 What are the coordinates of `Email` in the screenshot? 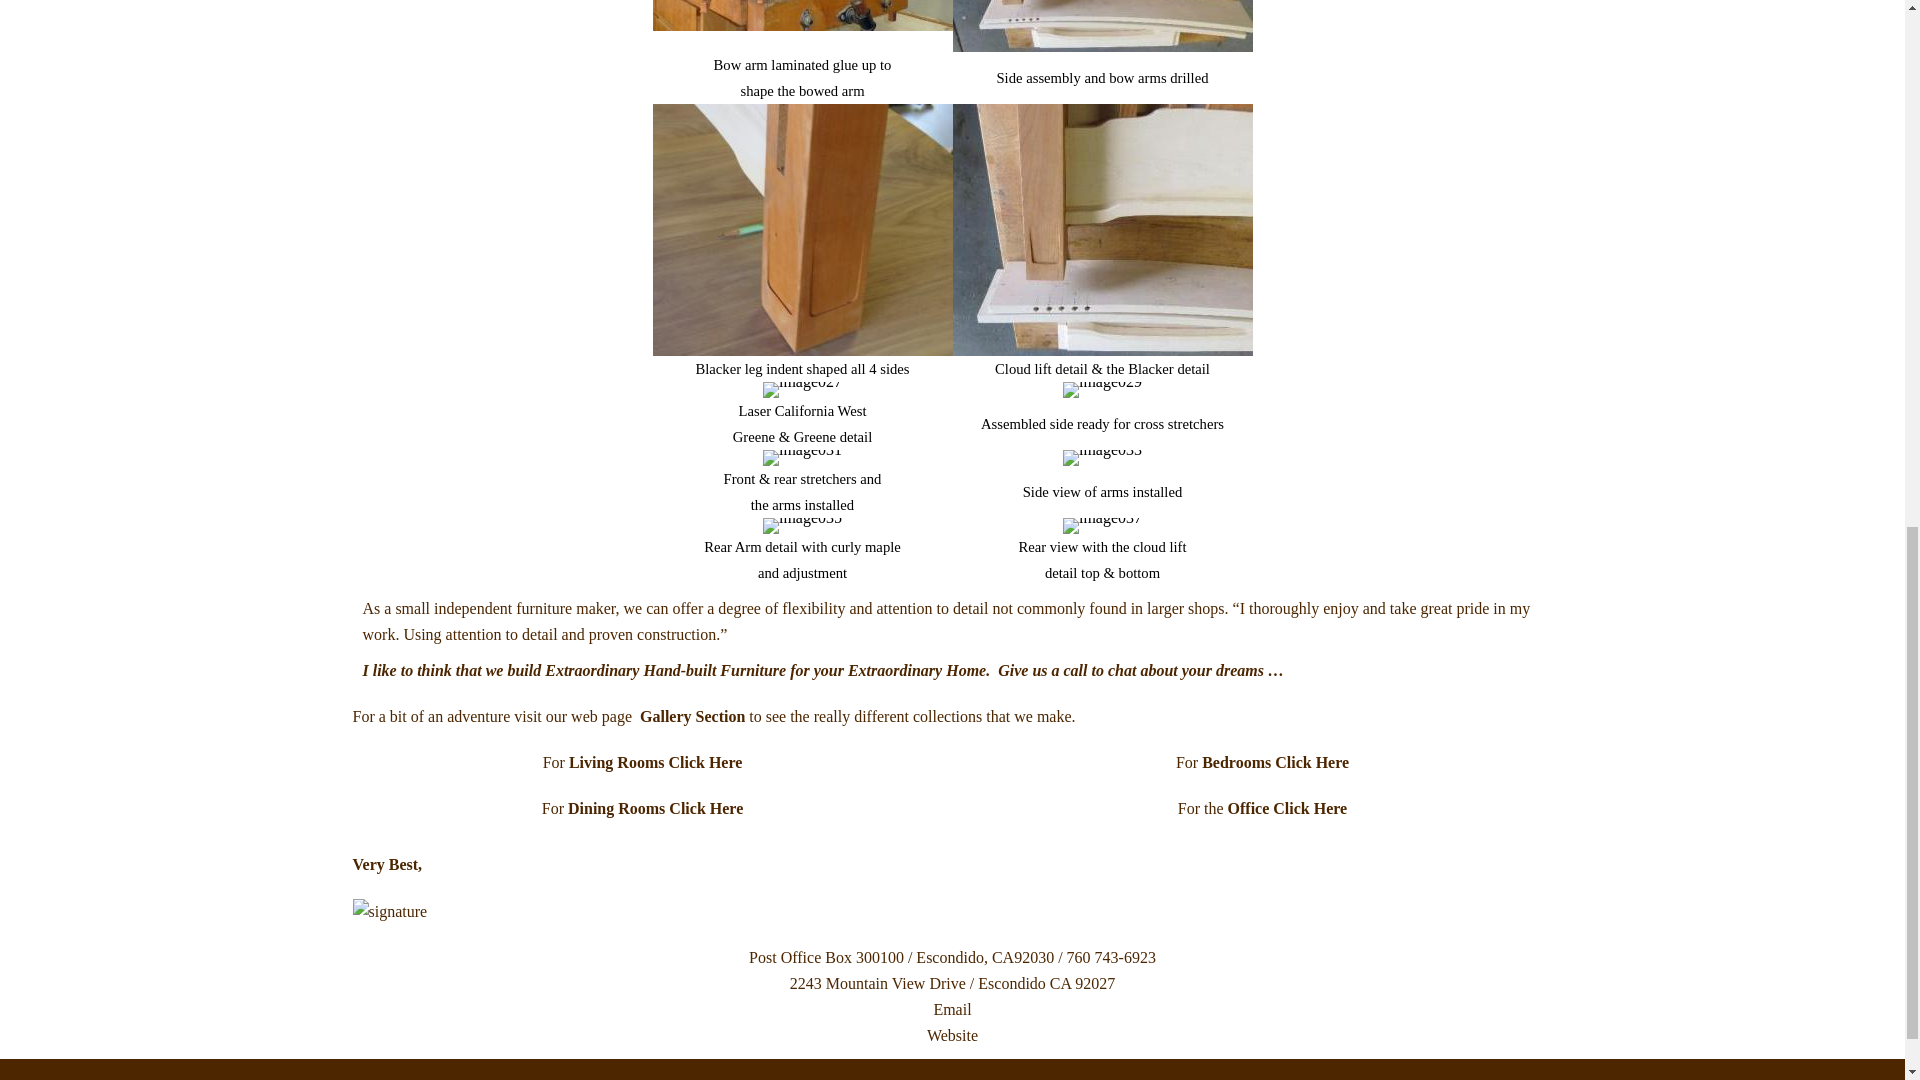 It's located at (952, 1010).